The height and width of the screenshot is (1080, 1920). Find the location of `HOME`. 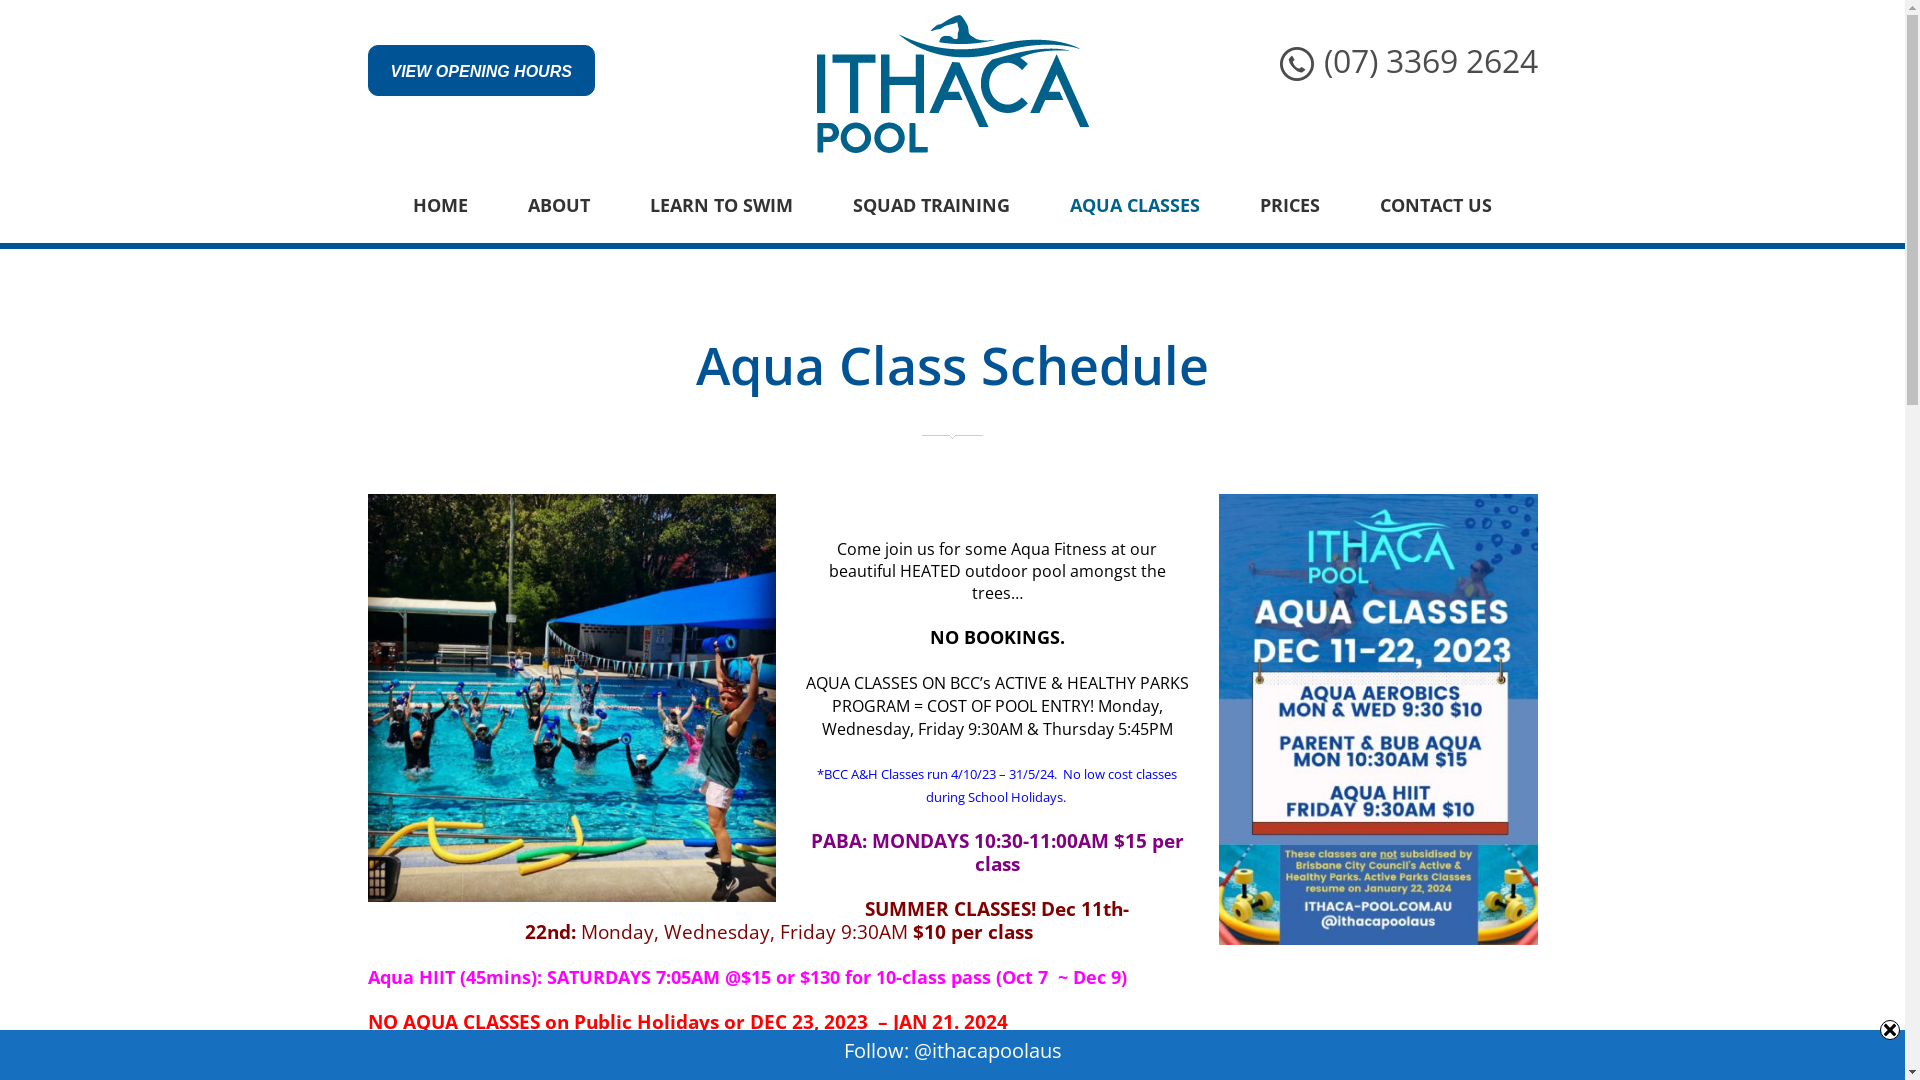

HOME is located at coordinates (440, 205).